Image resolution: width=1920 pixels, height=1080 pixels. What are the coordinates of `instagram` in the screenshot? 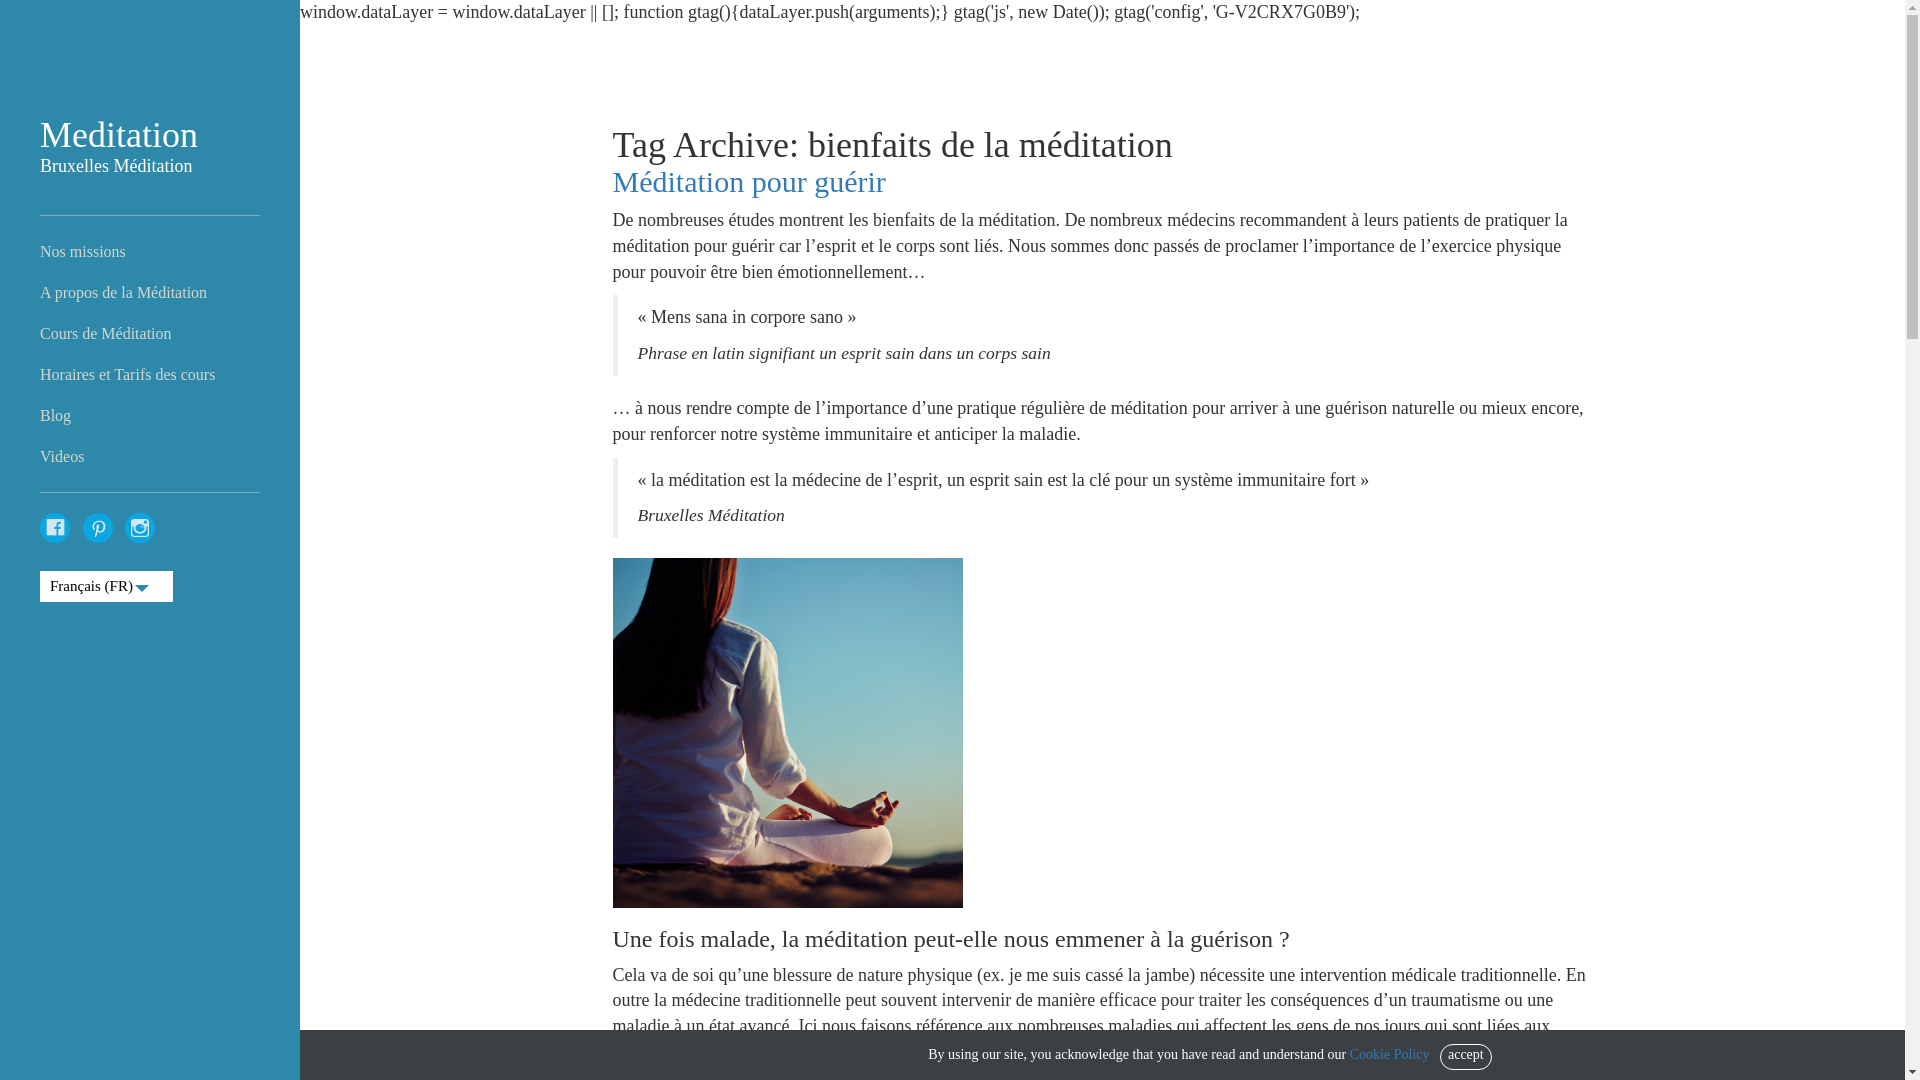 It's located at (140, 528).